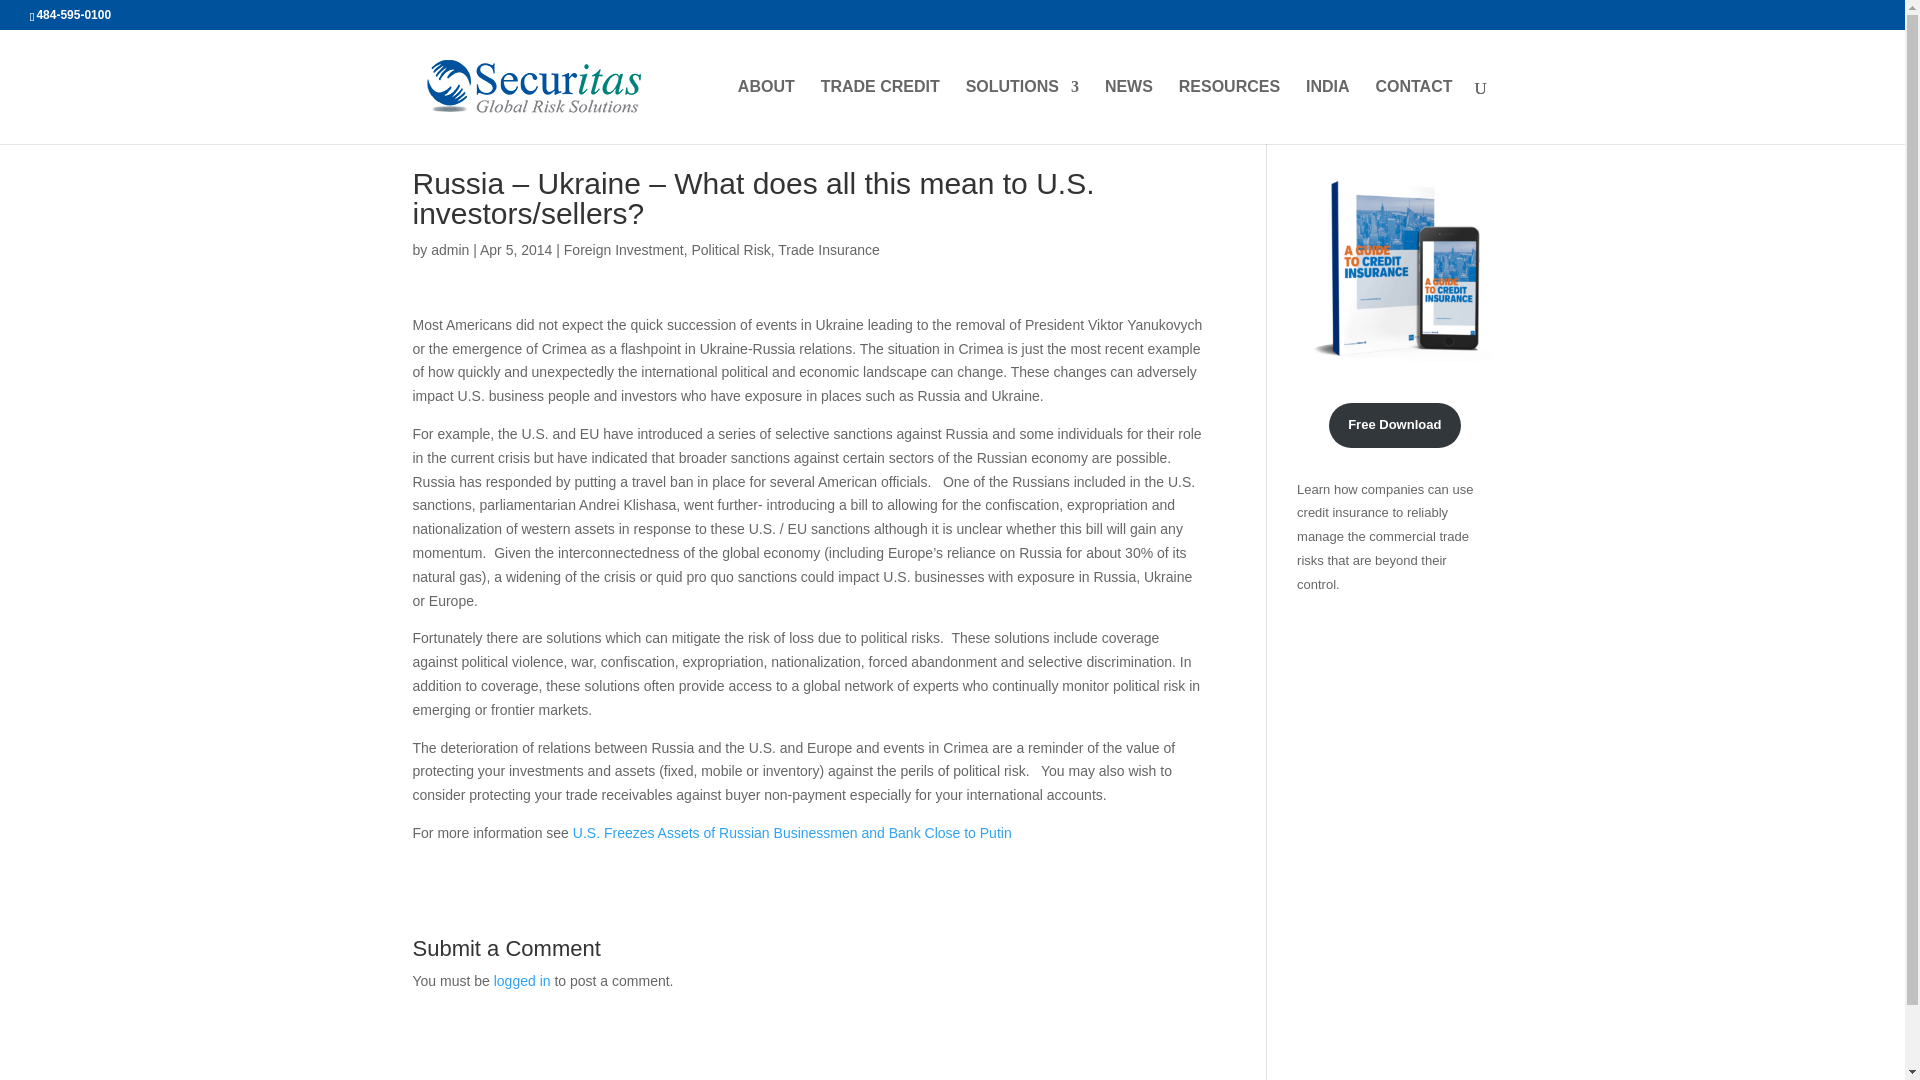  Describe the element at coordinates (522, 981) in the screenshot. I see `logged in` at that location.